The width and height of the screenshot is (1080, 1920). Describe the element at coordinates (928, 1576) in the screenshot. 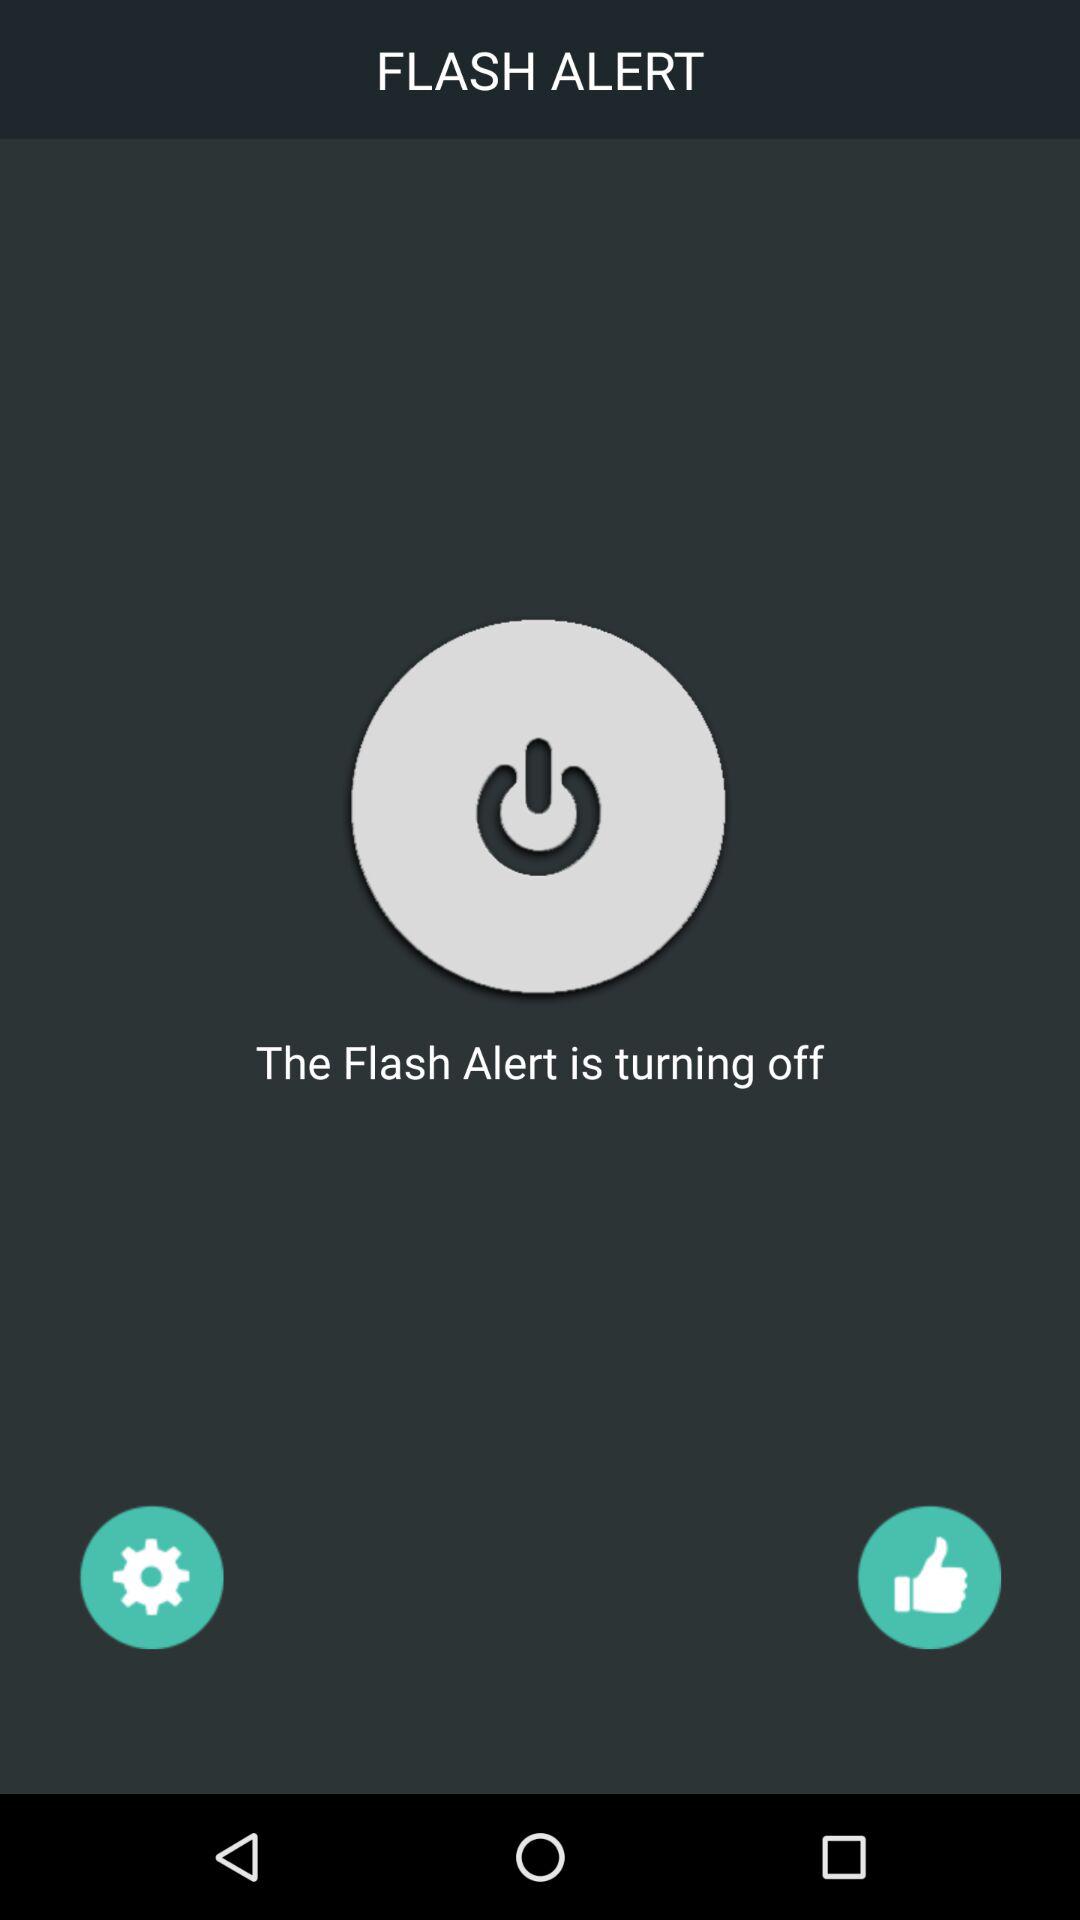

I see `thumbs up` at that location.